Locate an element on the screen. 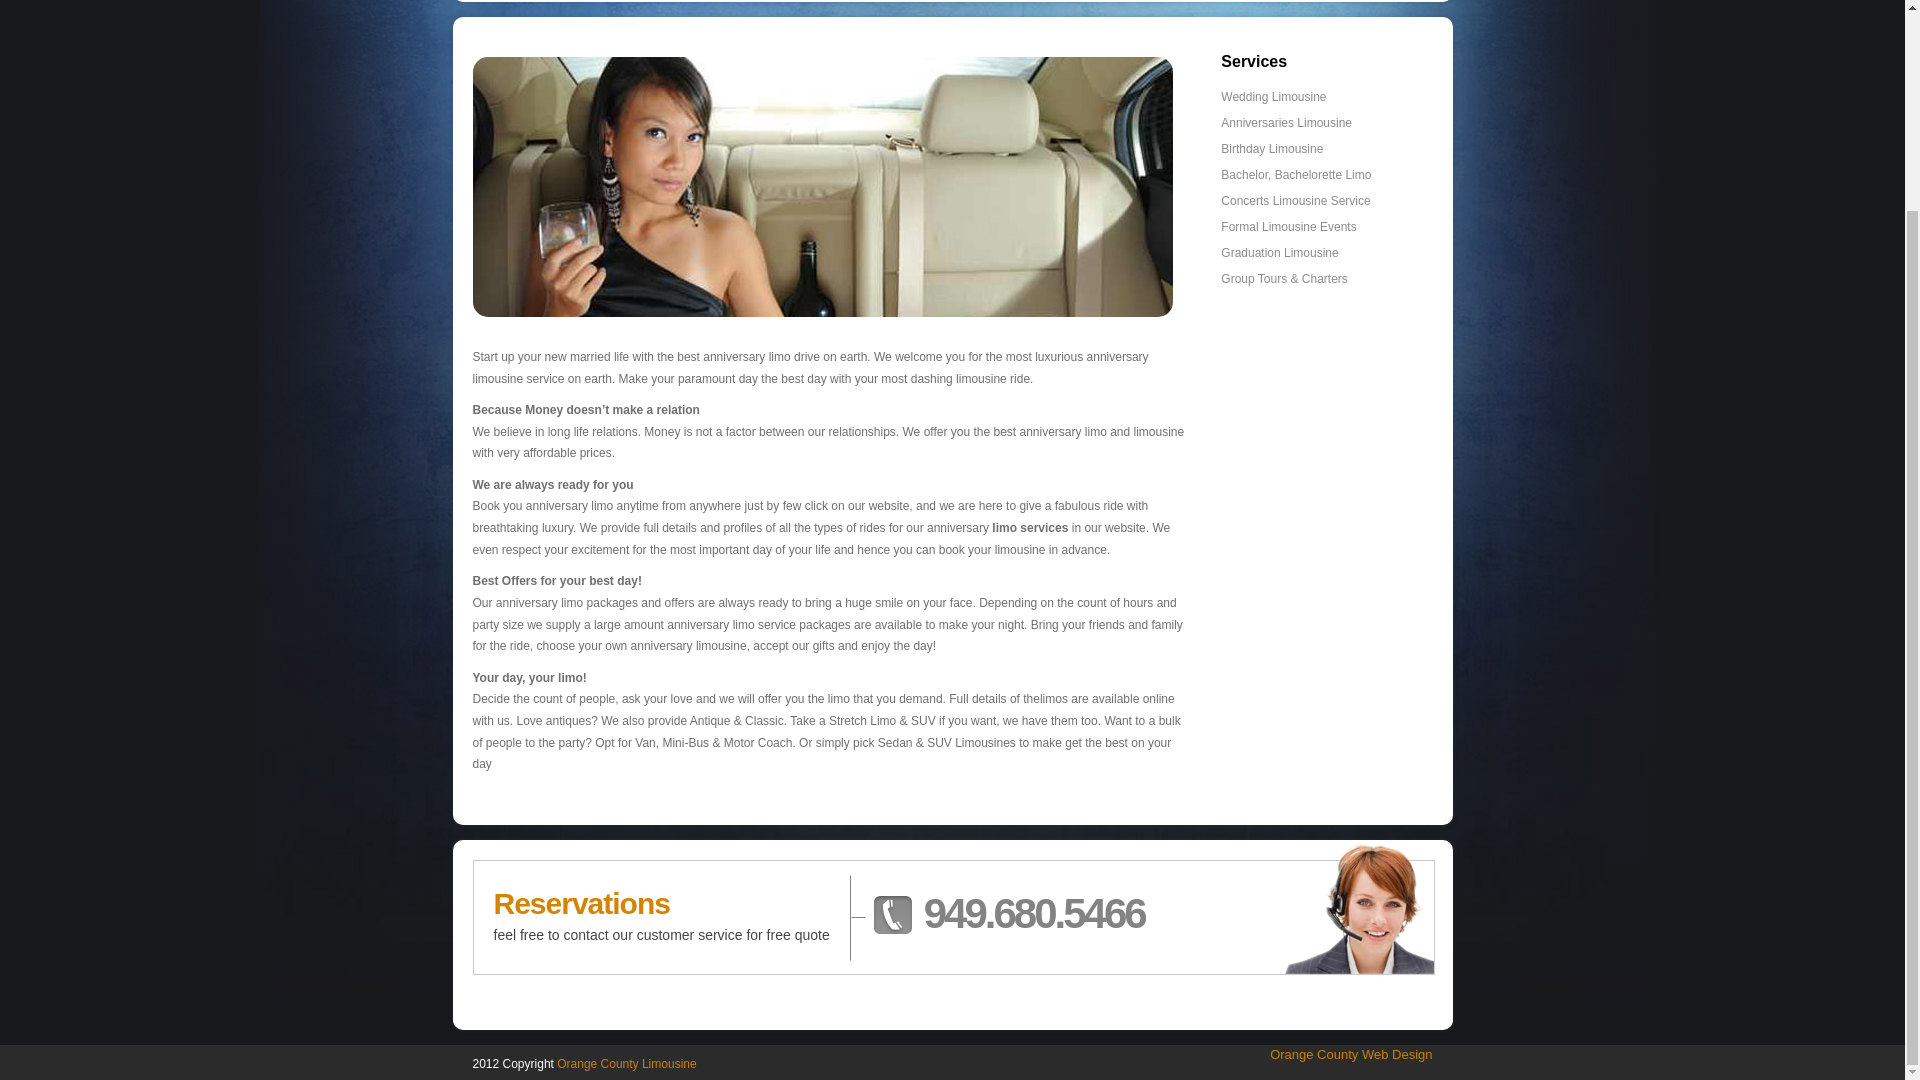 The height and width of the screenshot is (1080, 1920). Wedding Limousine is located at coordinates (1274, 96).